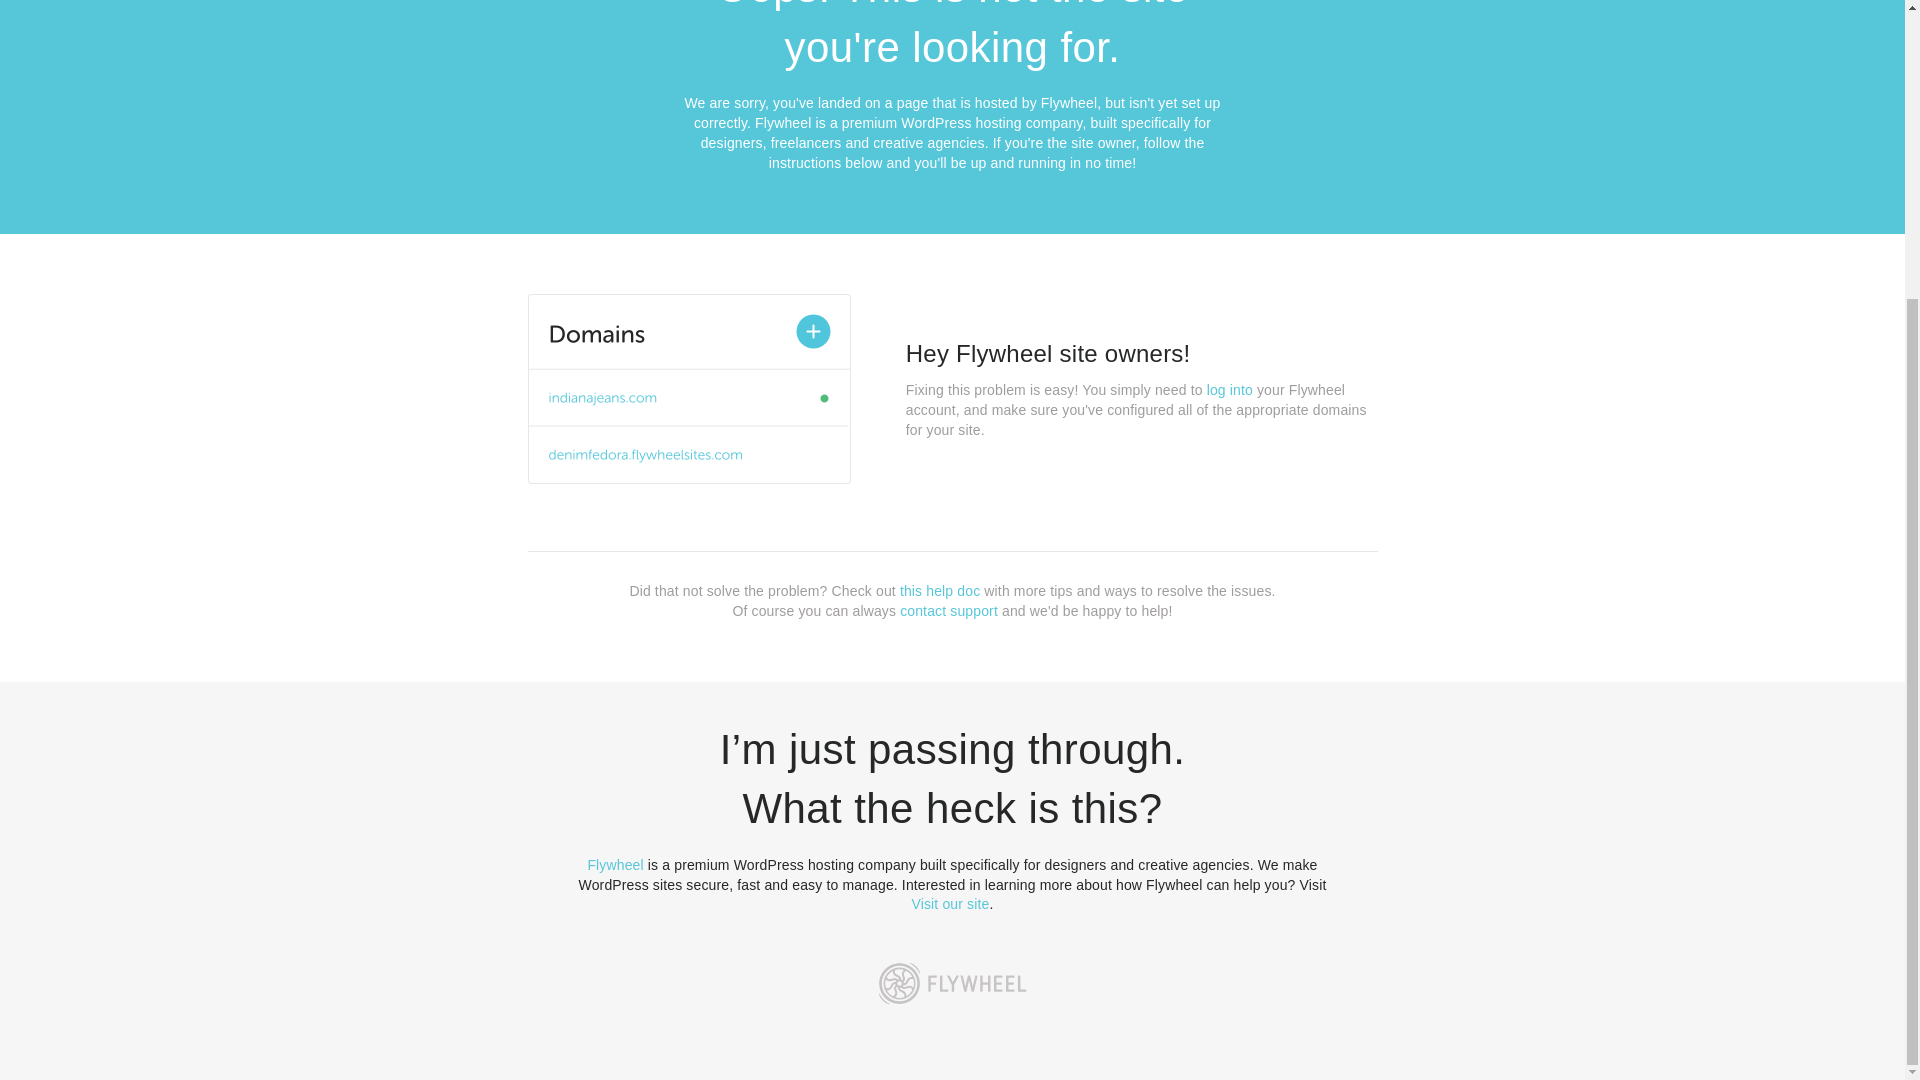  What do you see at coordinates (615, 864) in the screenshot?
I see `Flywheel` at bounding box center [615, 864].